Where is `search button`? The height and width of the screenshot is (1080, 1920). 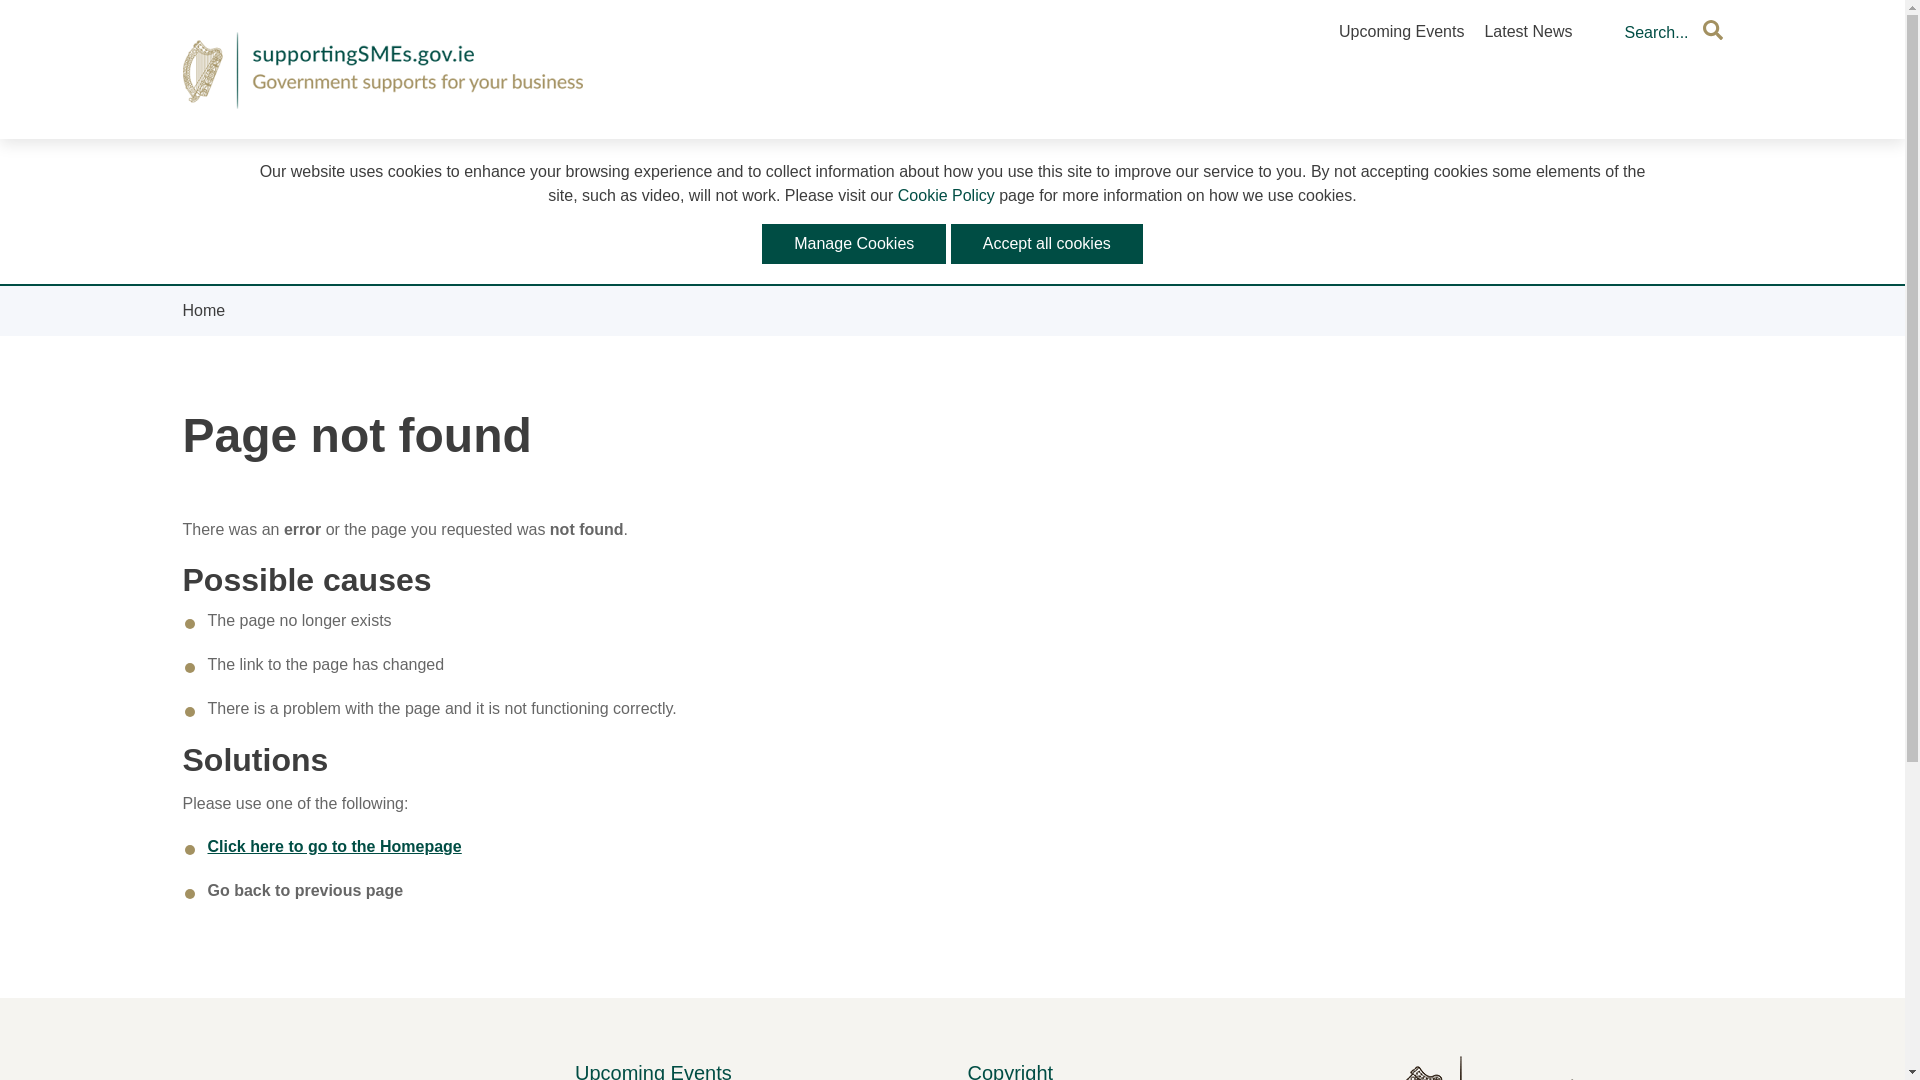 search button is located at coordinates (1712, 30).